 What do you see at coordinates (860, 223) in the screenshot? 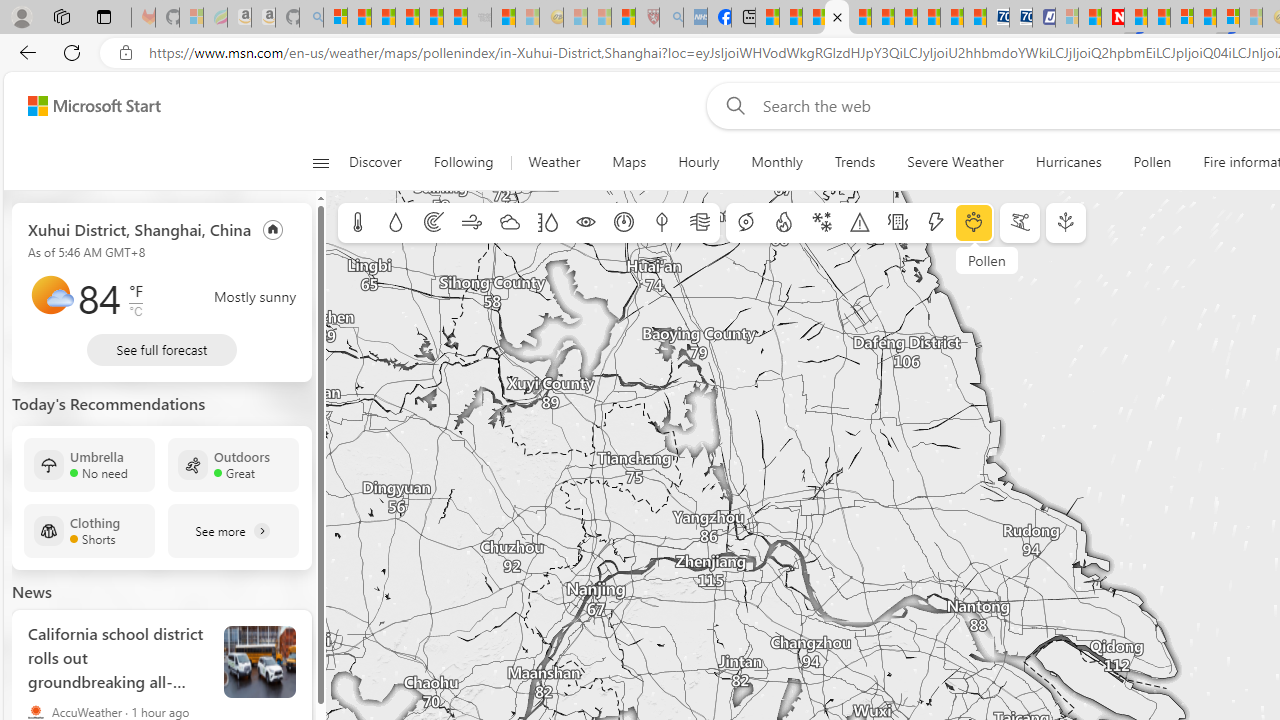
I see `Severe weather` at bounding box center [860, 223].